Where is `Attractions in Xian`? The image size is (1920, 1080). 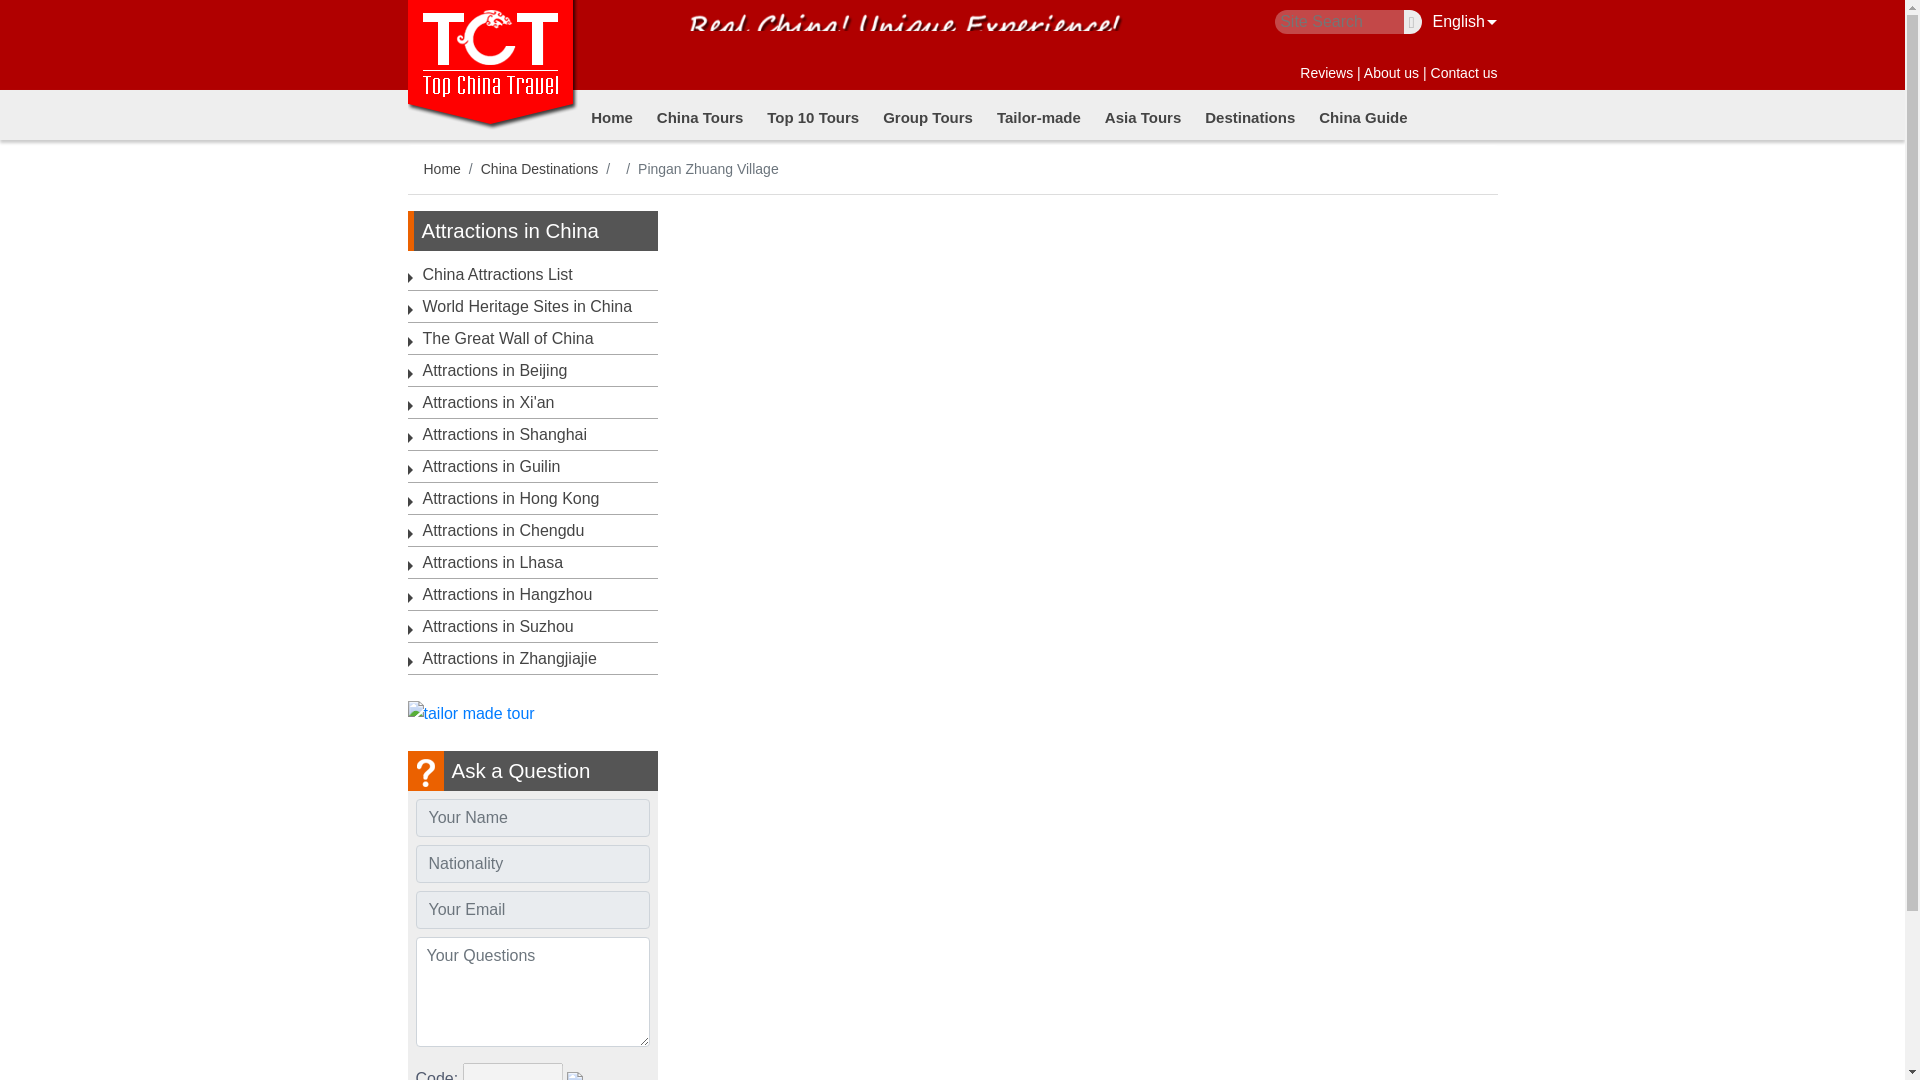 Attractions in Xian is located at coordinates (488, 402).